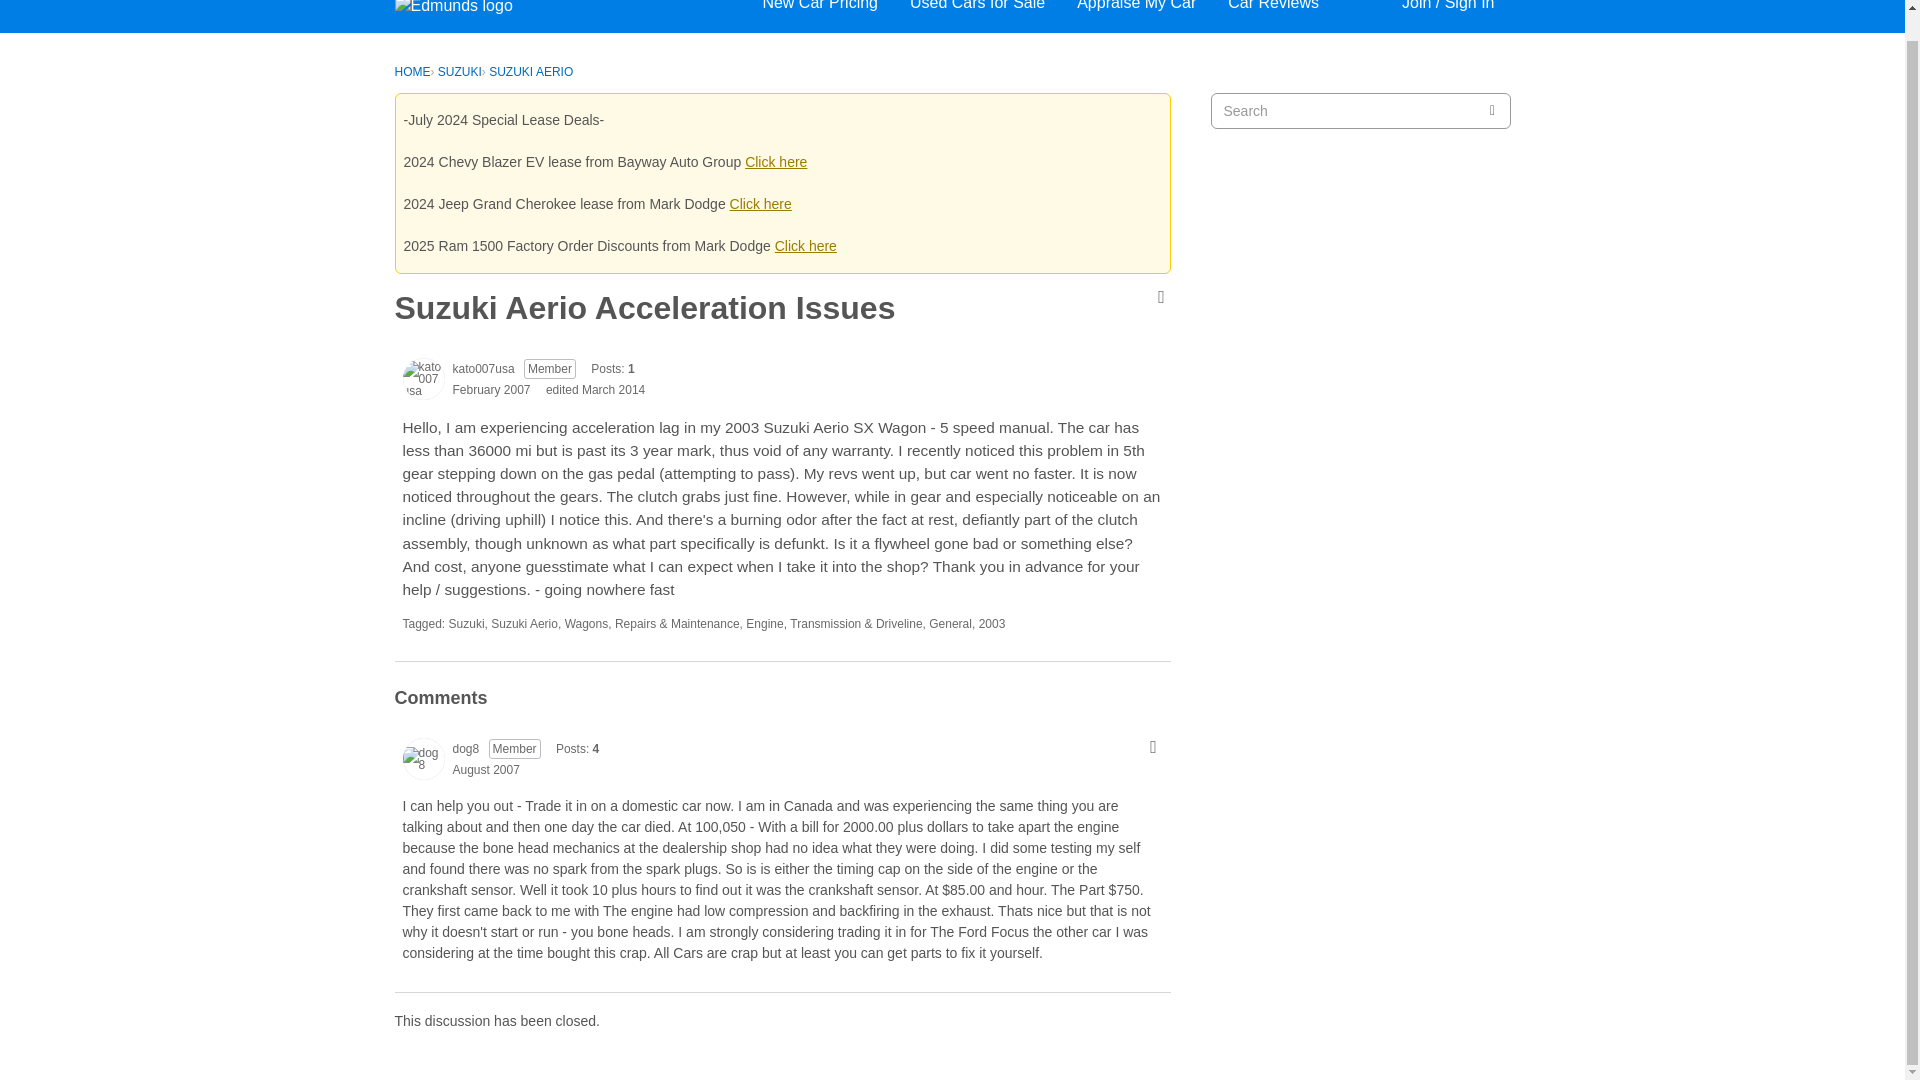 The width and height of the screenshot is (1920, 1080). What do you see at coordinates (775, 162) in the screenshot?
I see `Click here` at bounding box center [775, 162].